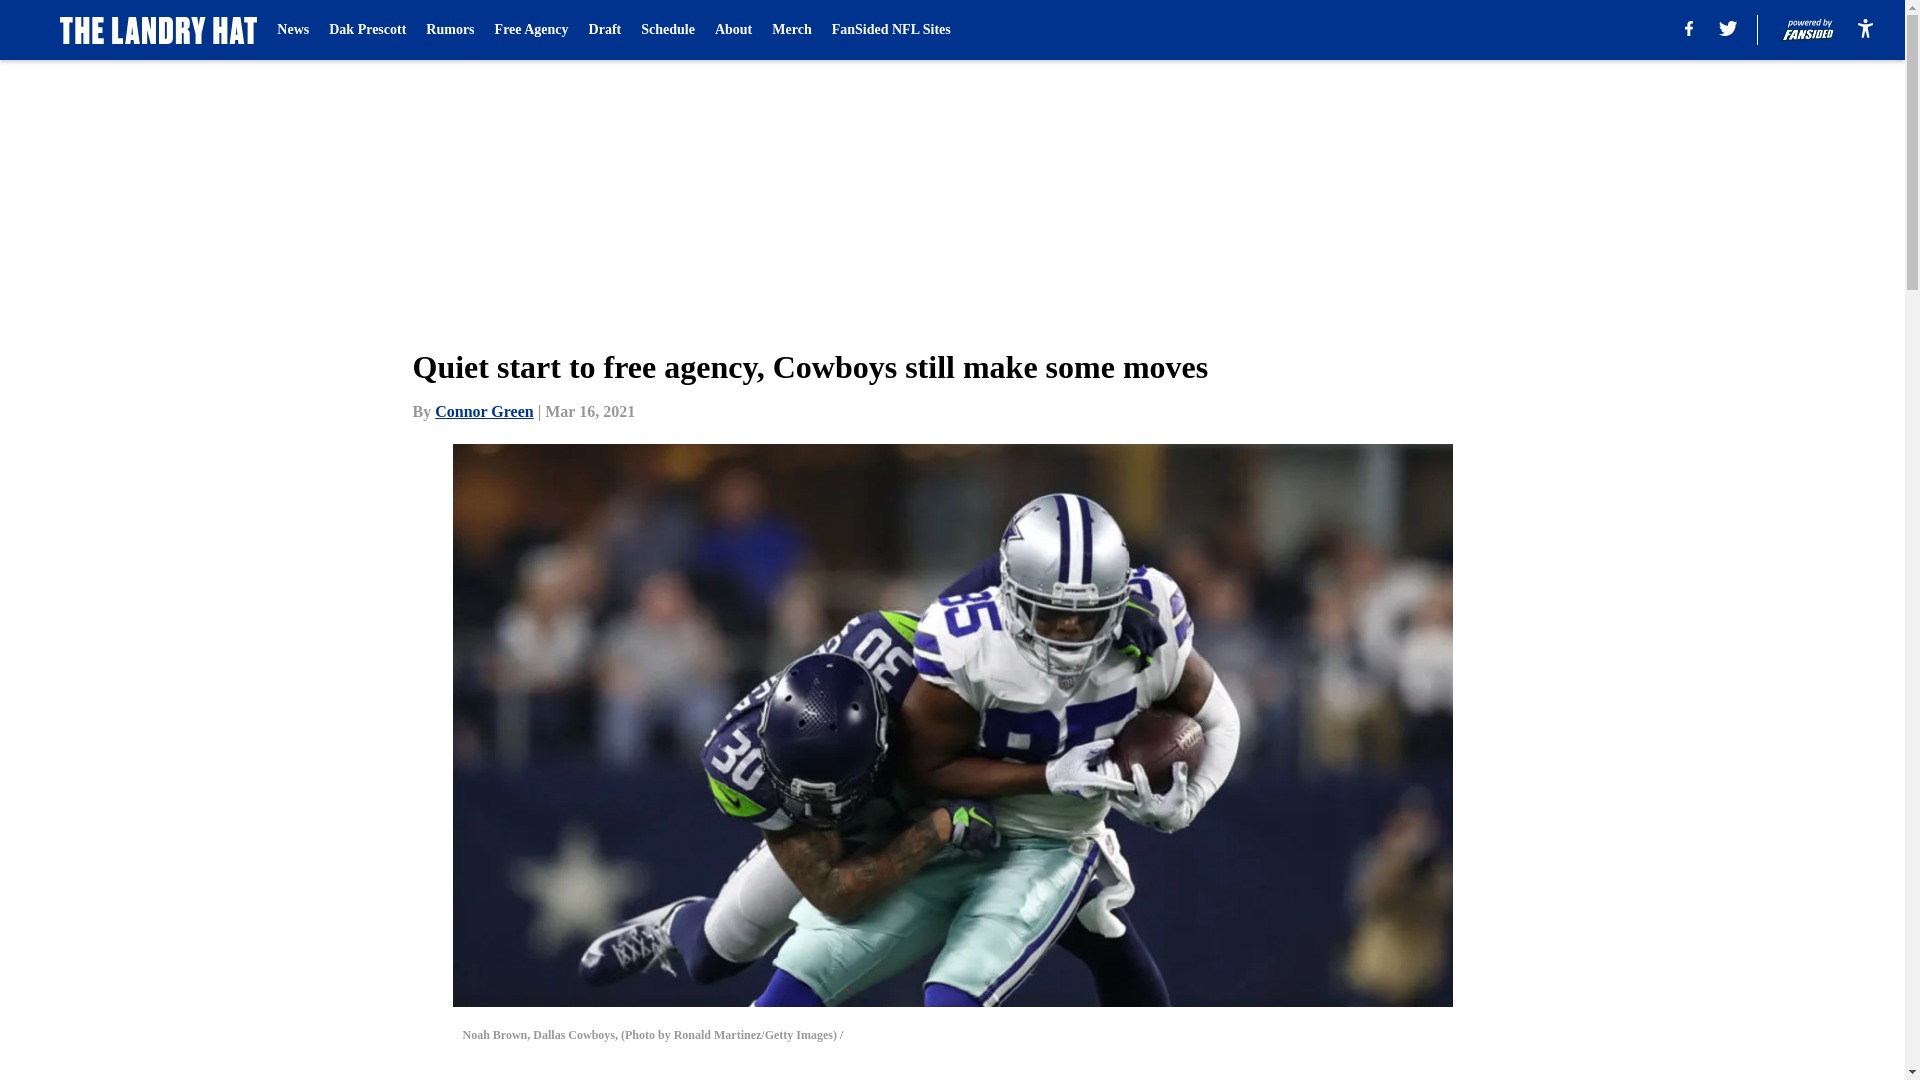  I want to click on Schedule, so click(668, 30).